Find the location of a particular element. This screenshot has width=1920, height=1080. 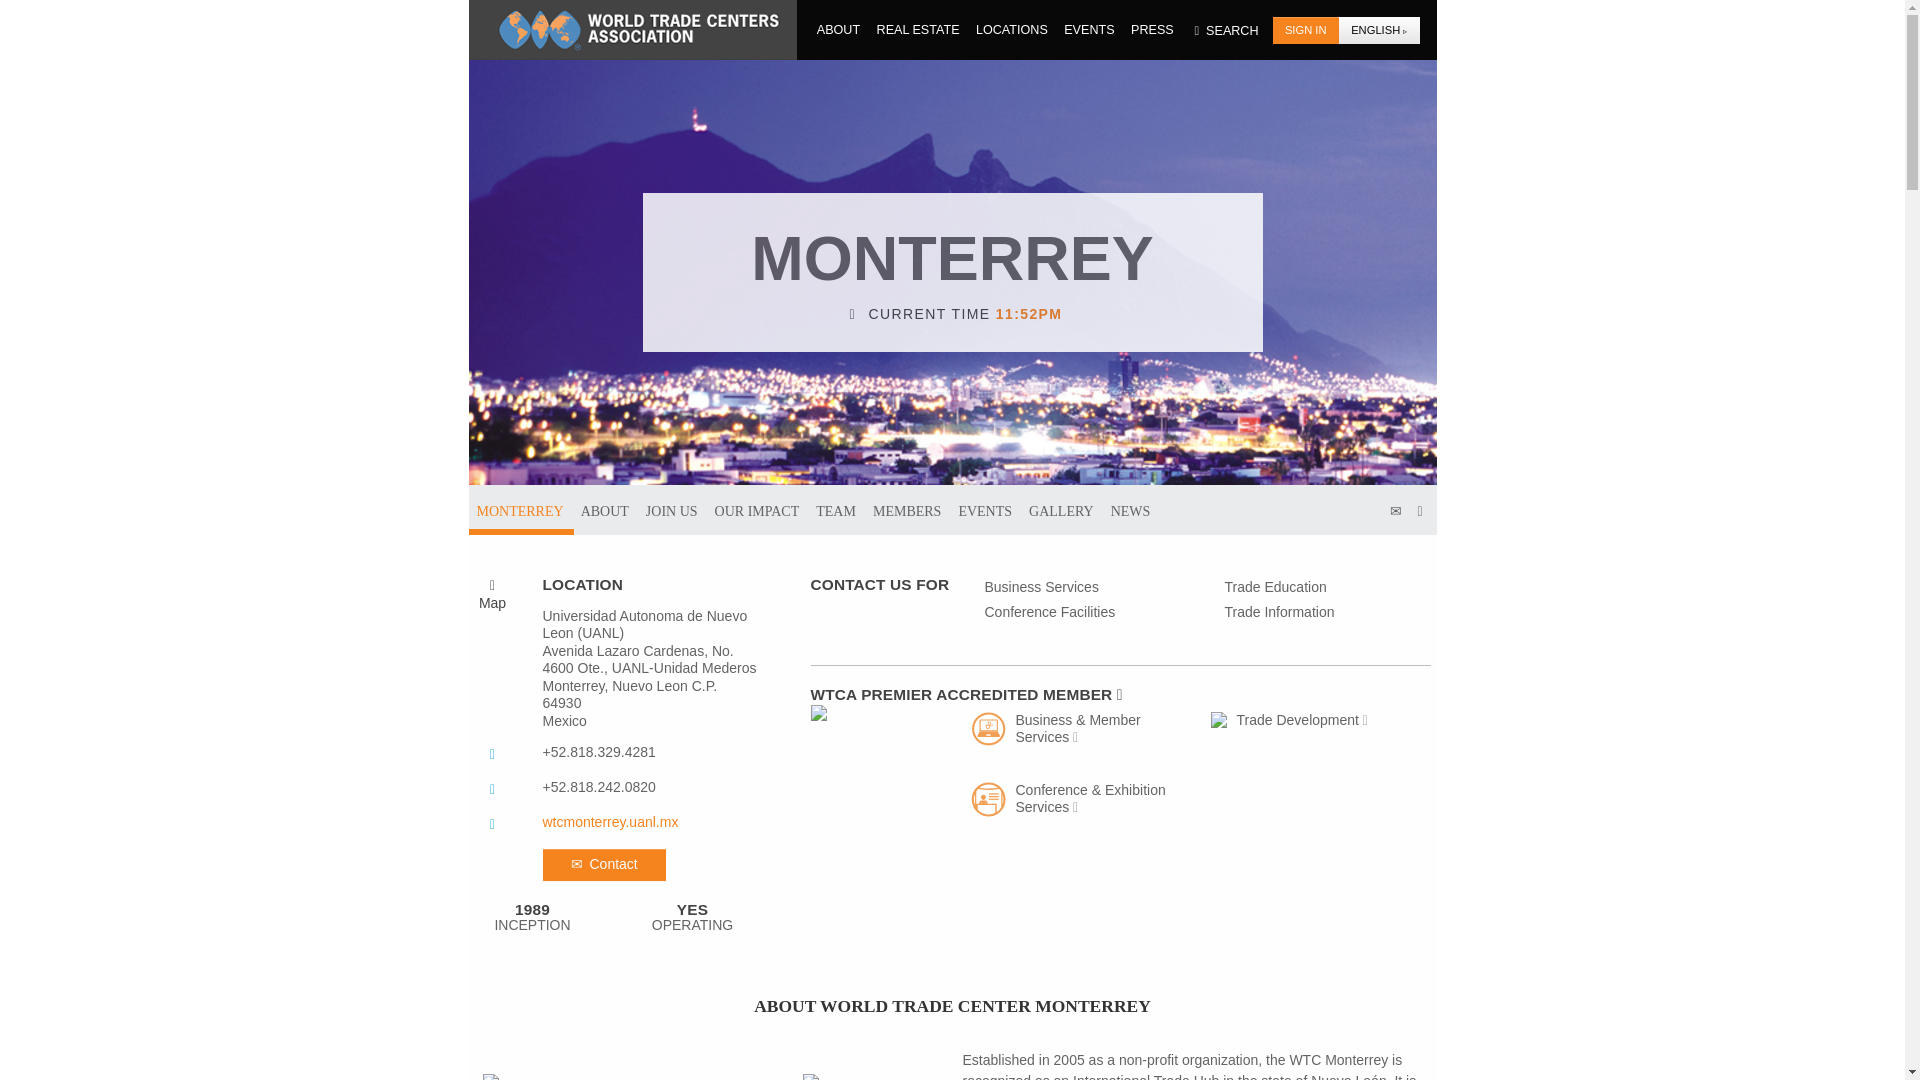

wtcmonterrey.uanl.mx is located at coordinates (609, 822).